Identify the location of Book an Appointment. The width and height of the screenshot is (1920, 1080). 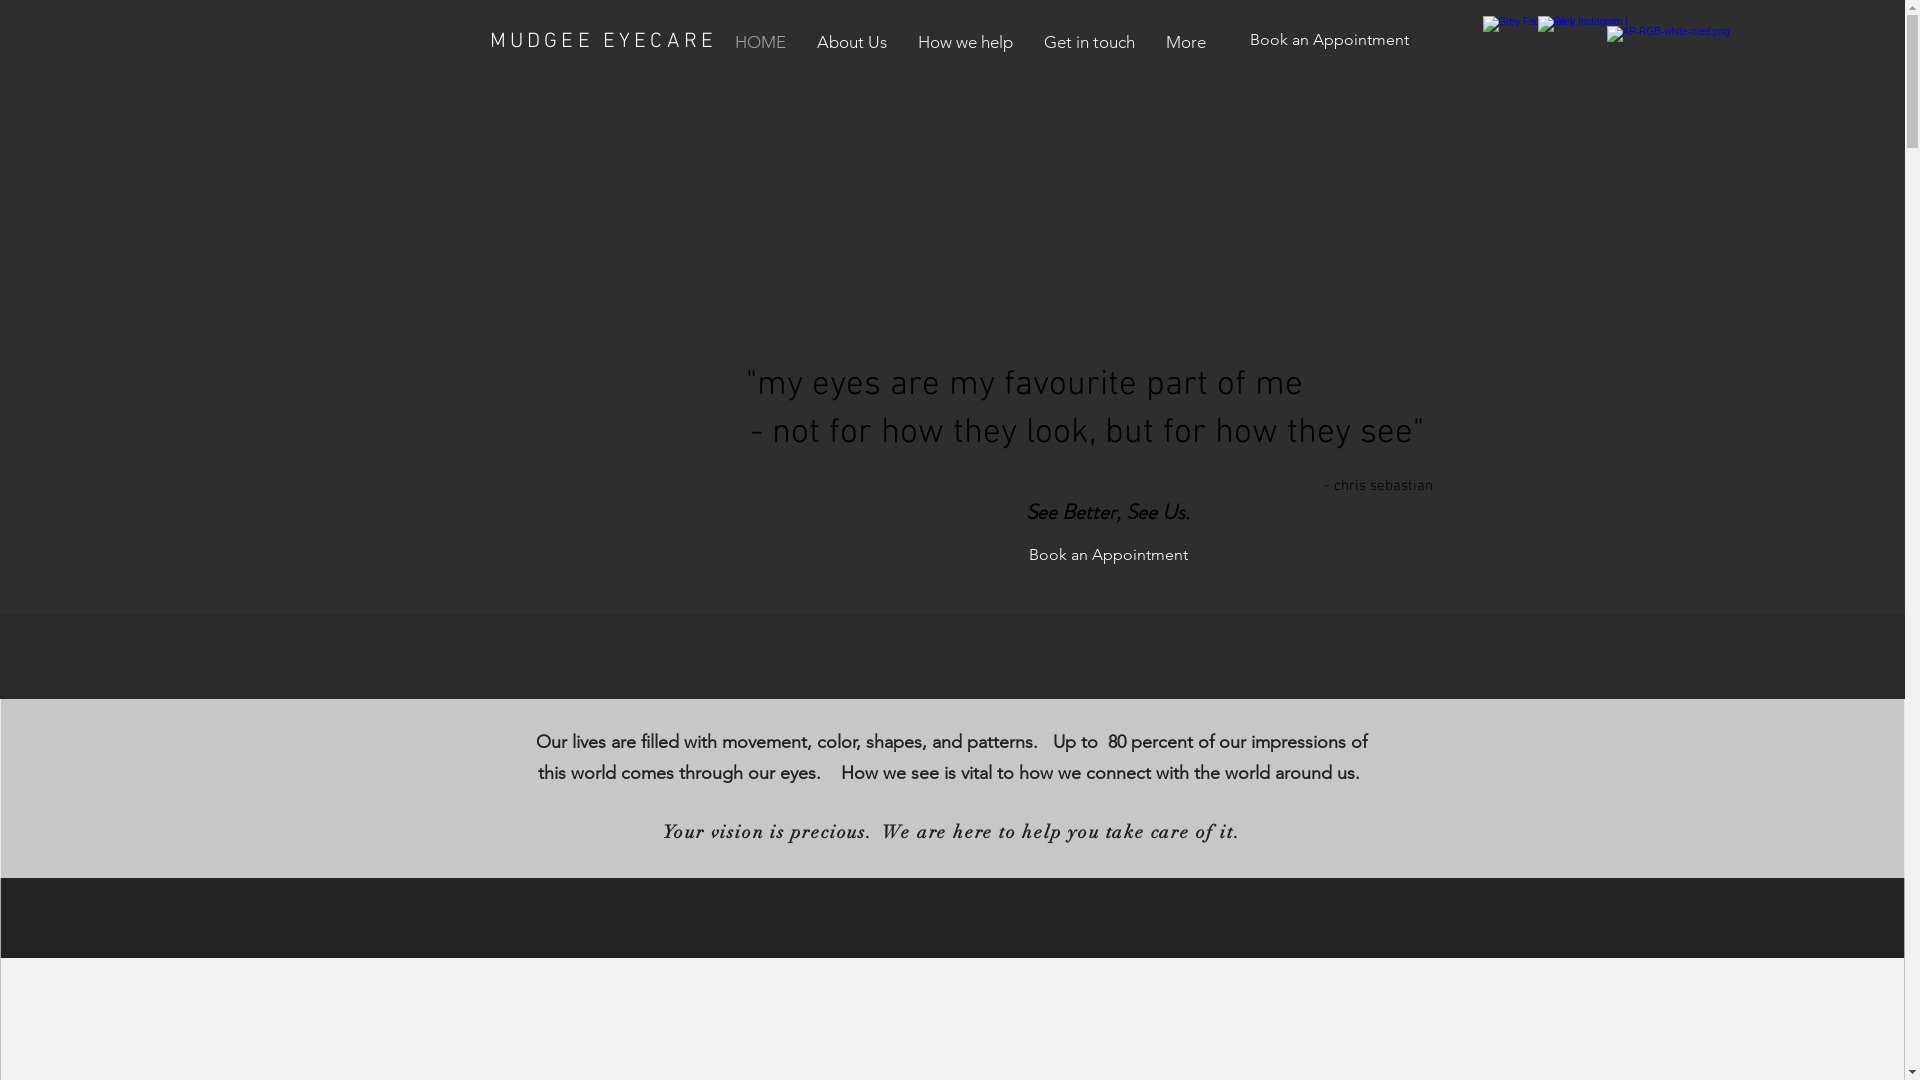
(1330, 40).